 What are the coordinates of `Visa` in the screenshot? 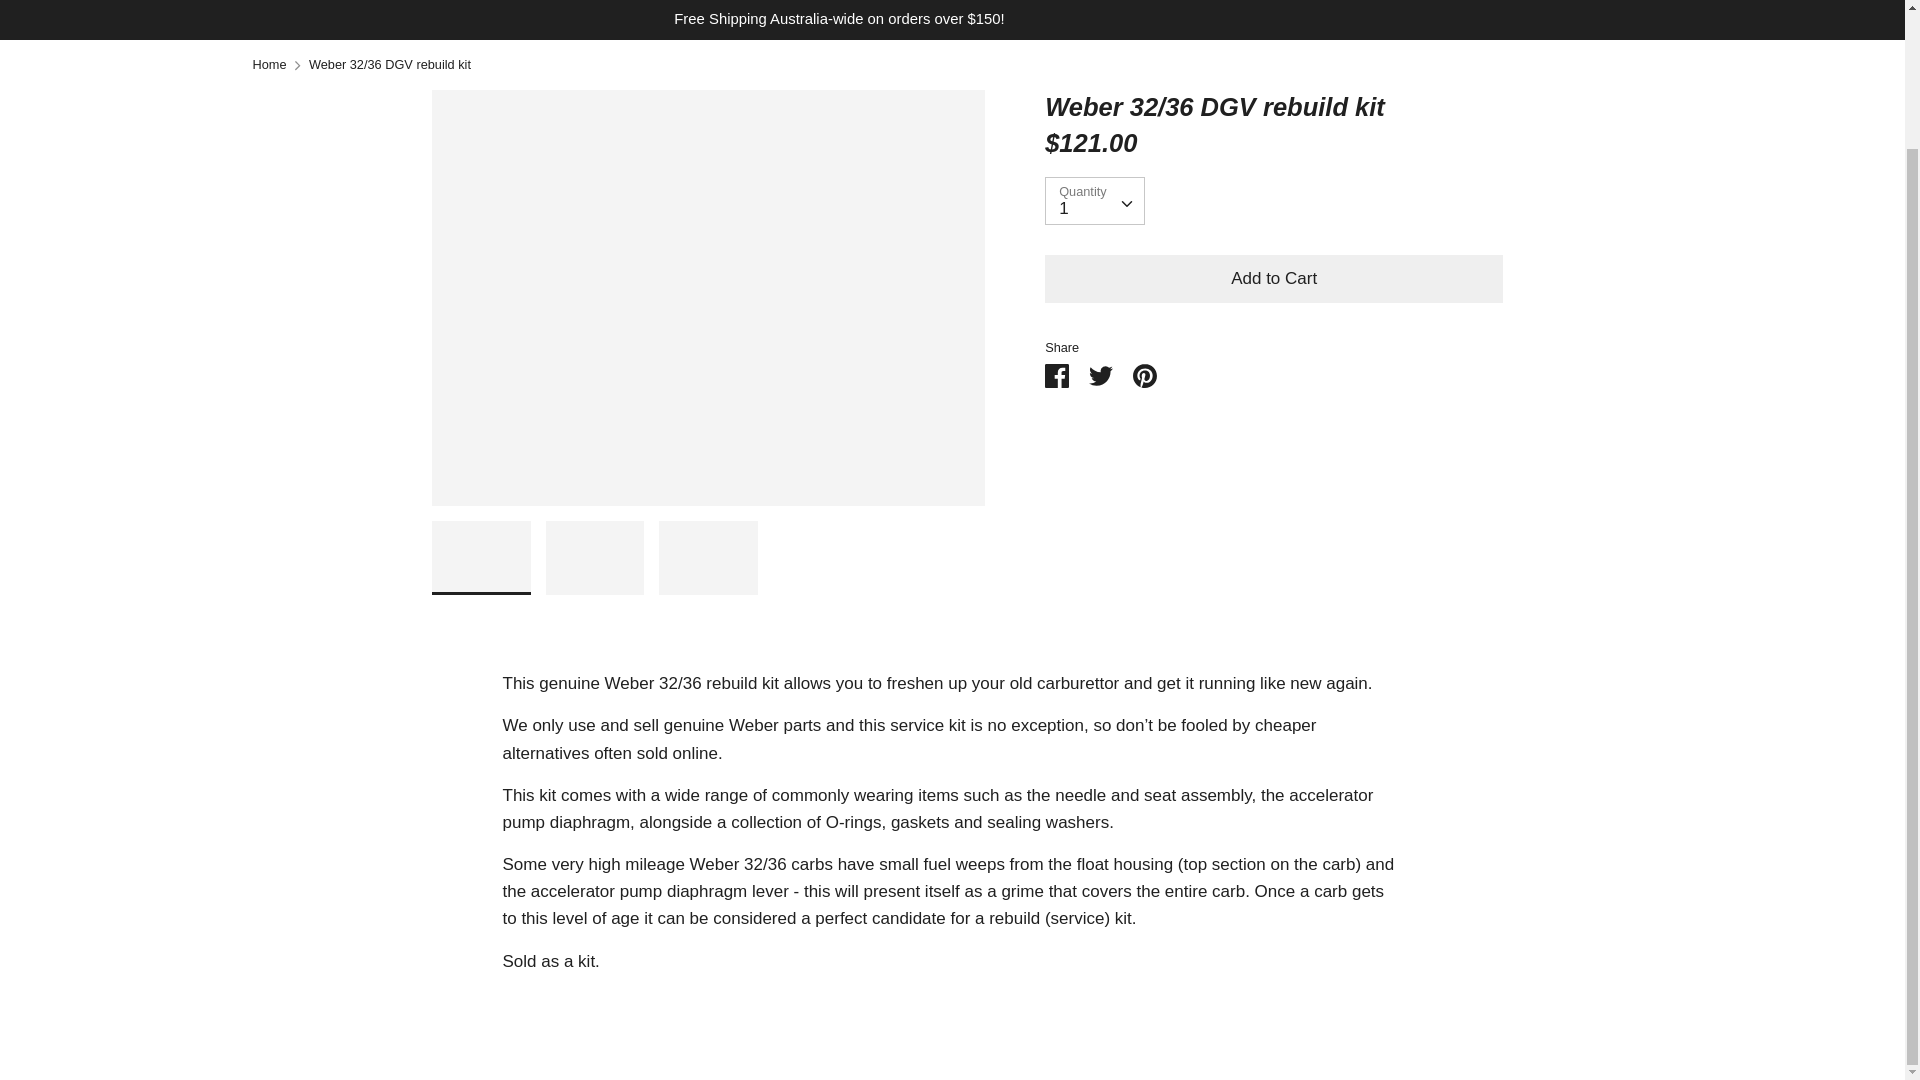 It's located at (1630, 856).